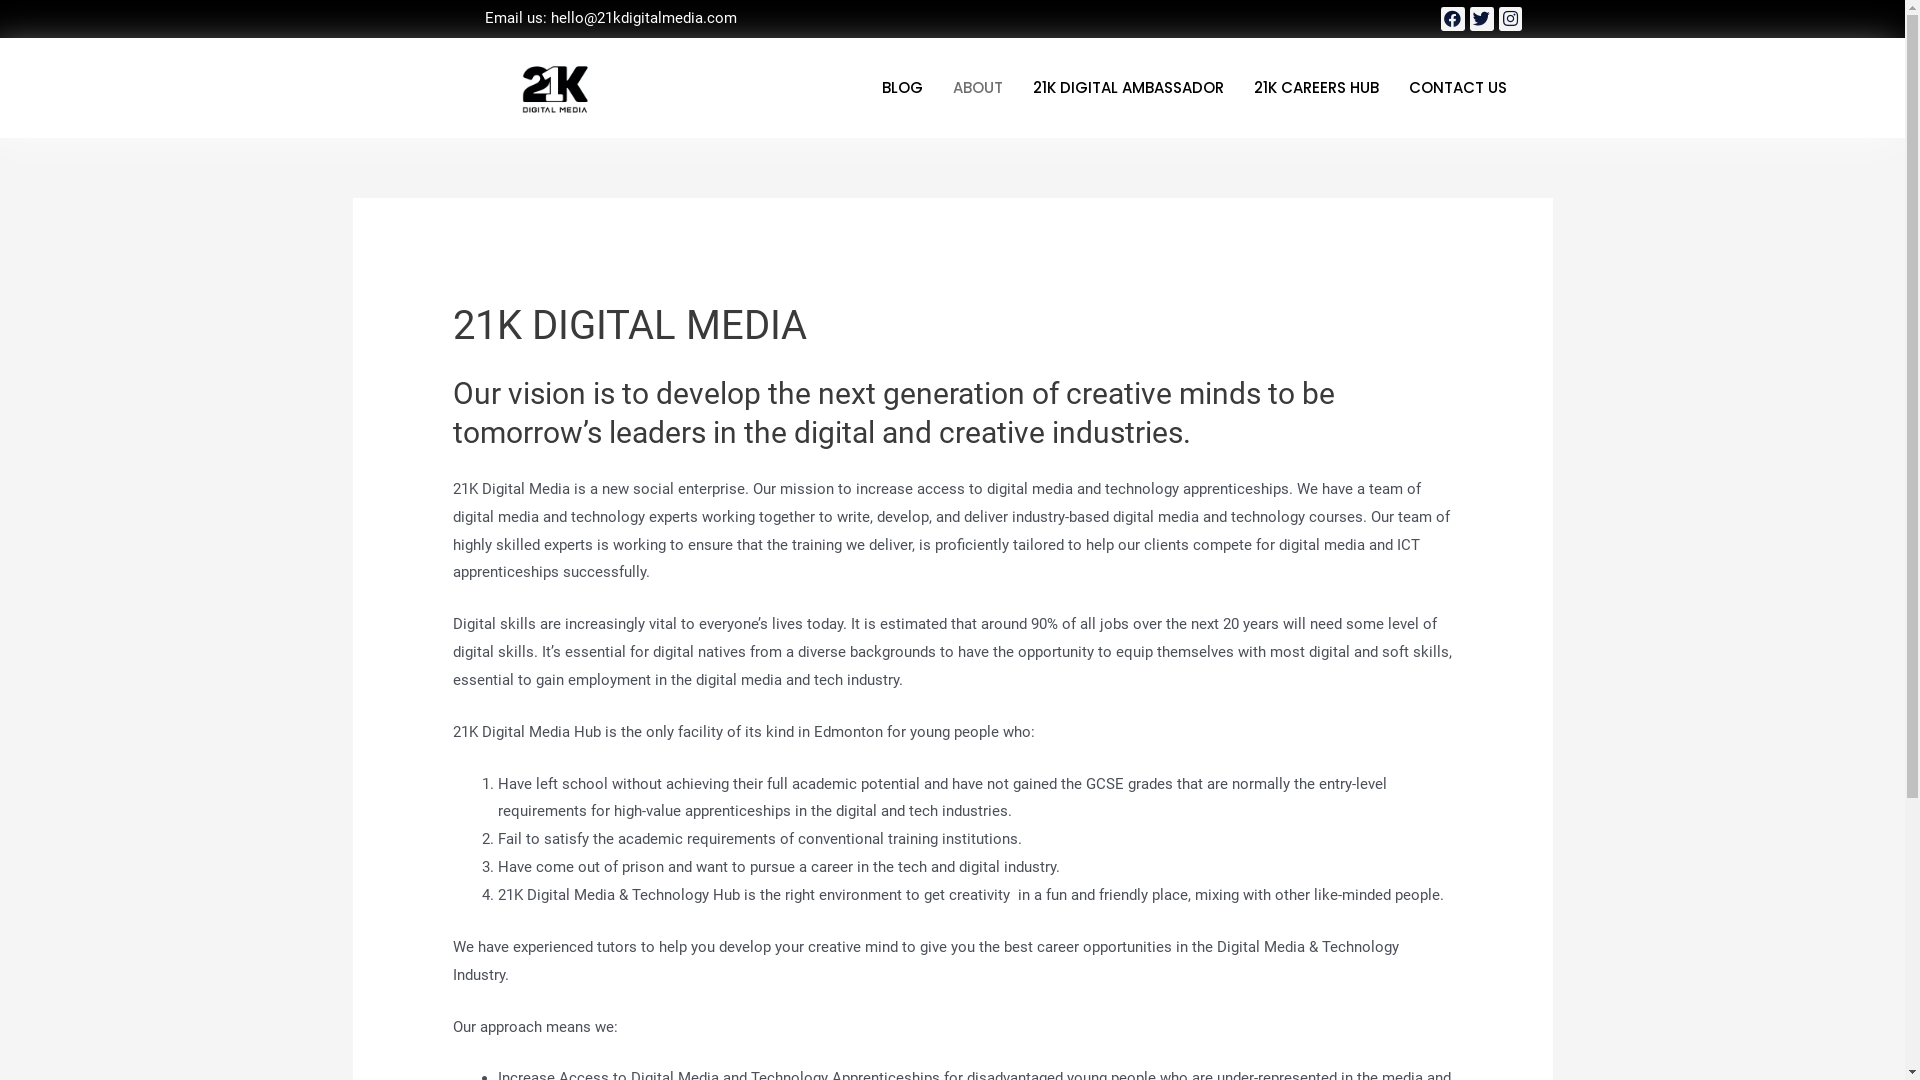 The height and width of the screenshot is (1080, 1920). I want to click on ABOUT, so click(978, 88).